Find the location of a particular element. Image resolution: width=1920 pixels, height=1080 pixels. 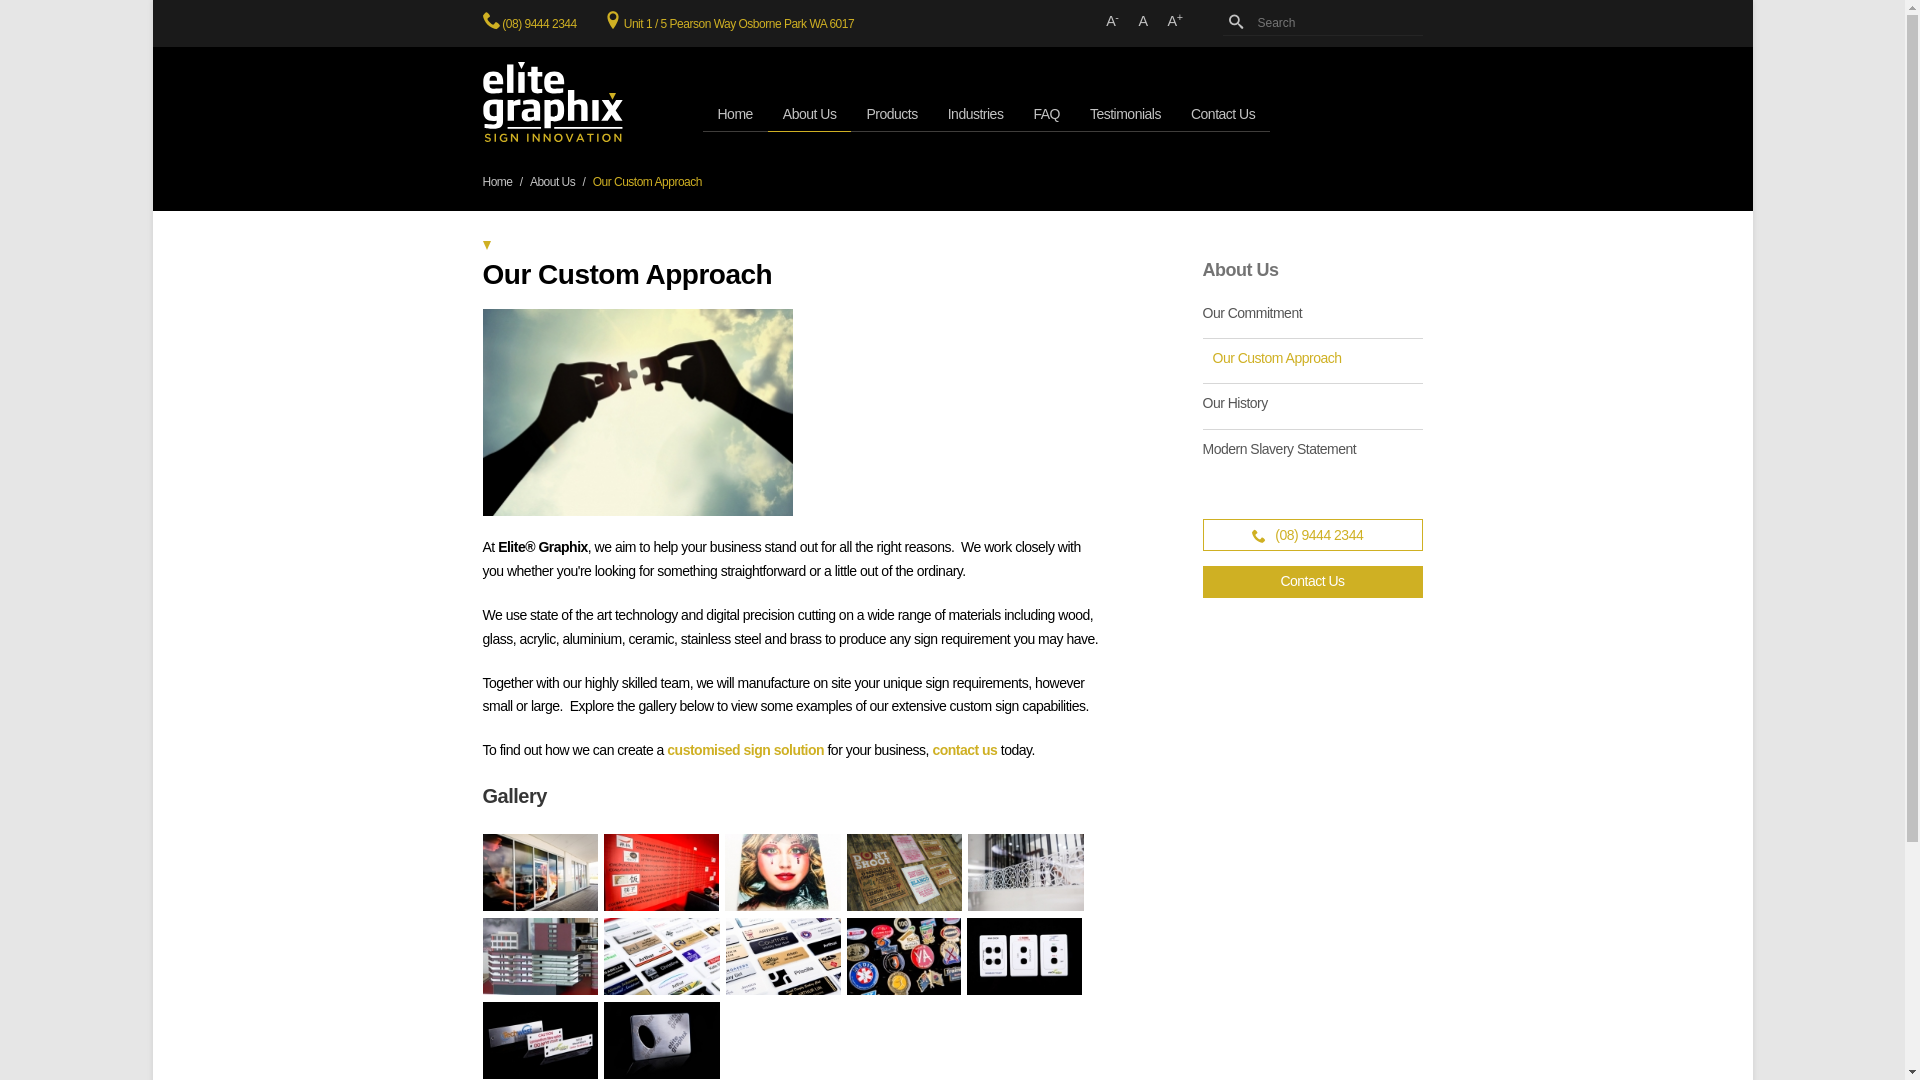

(08) 9444 2344 is located at coordinates (1312, 535).